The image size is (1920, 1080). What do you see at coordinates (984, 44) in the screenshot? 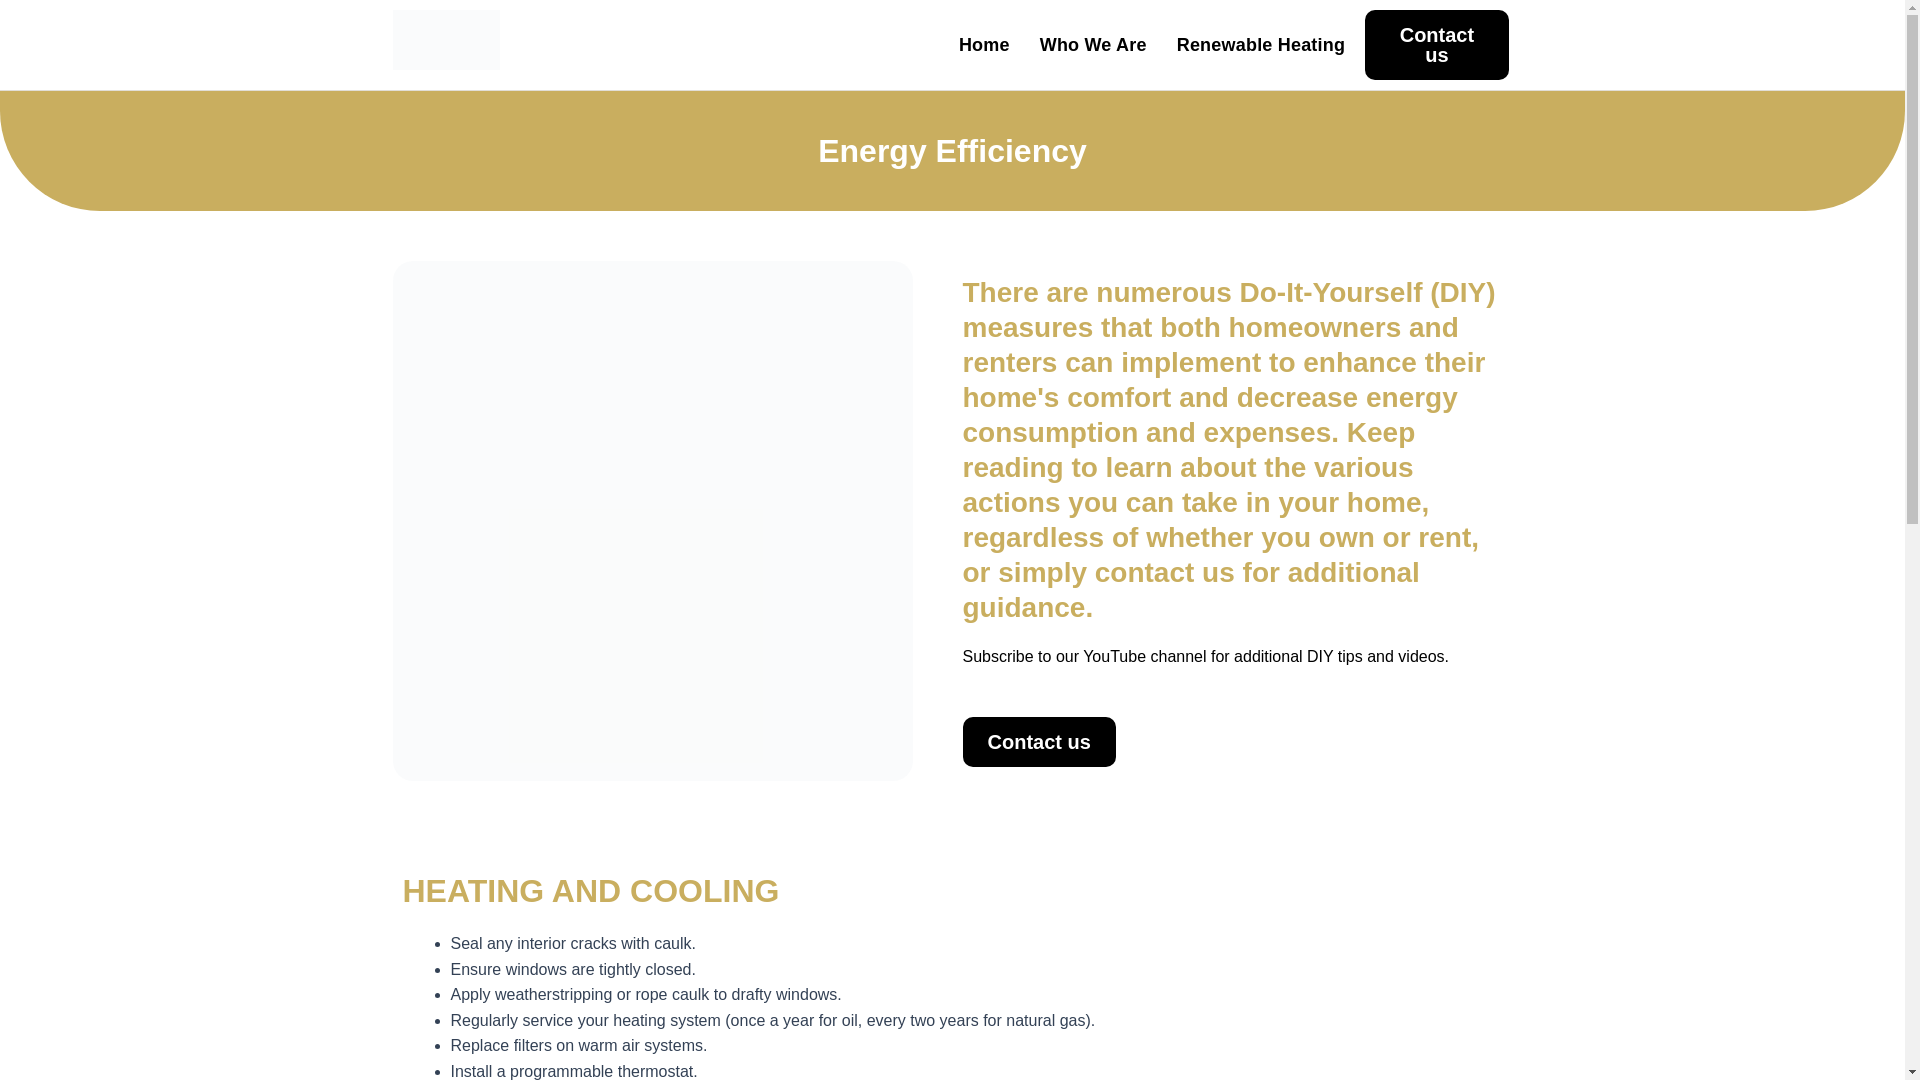
I see `Home` at bounding box center [984, 44].